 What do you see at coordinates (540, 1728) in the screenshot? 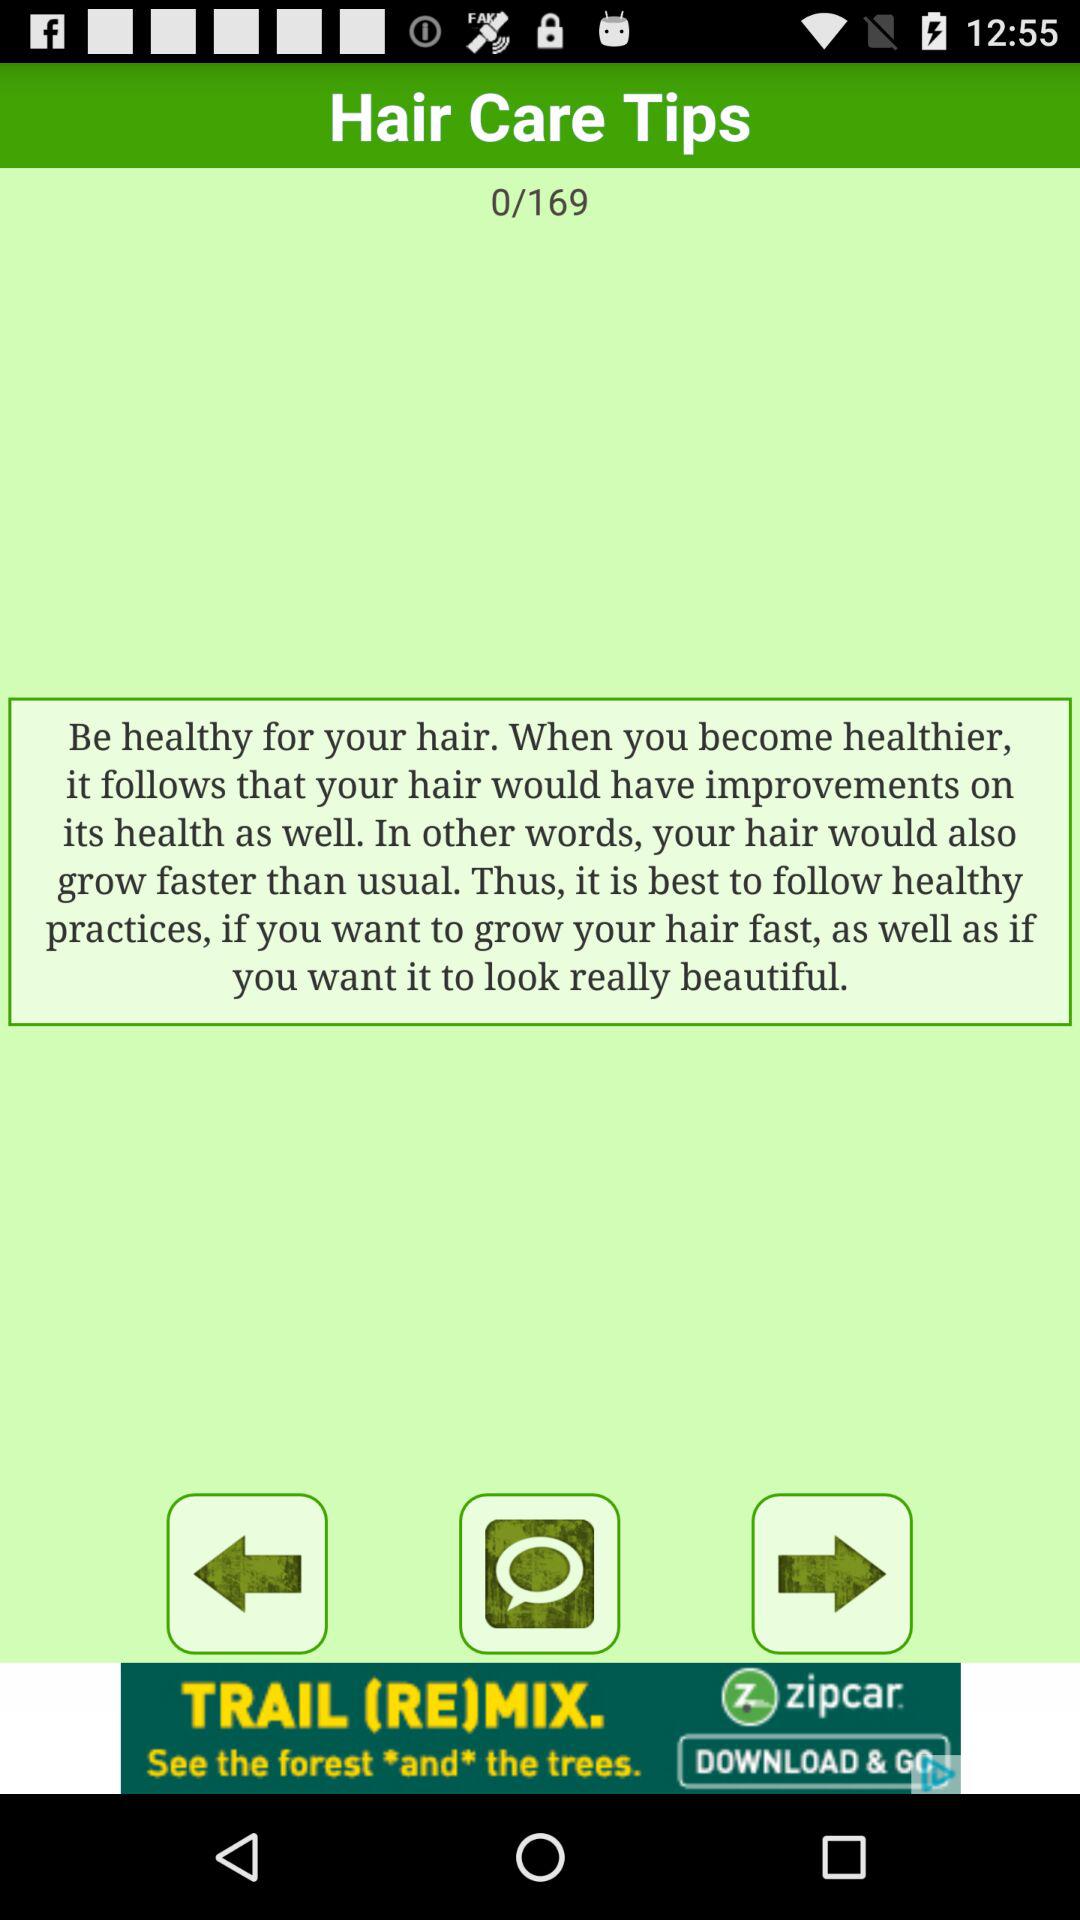
I see `banner advertisement` at bounding box center [540, 1728].